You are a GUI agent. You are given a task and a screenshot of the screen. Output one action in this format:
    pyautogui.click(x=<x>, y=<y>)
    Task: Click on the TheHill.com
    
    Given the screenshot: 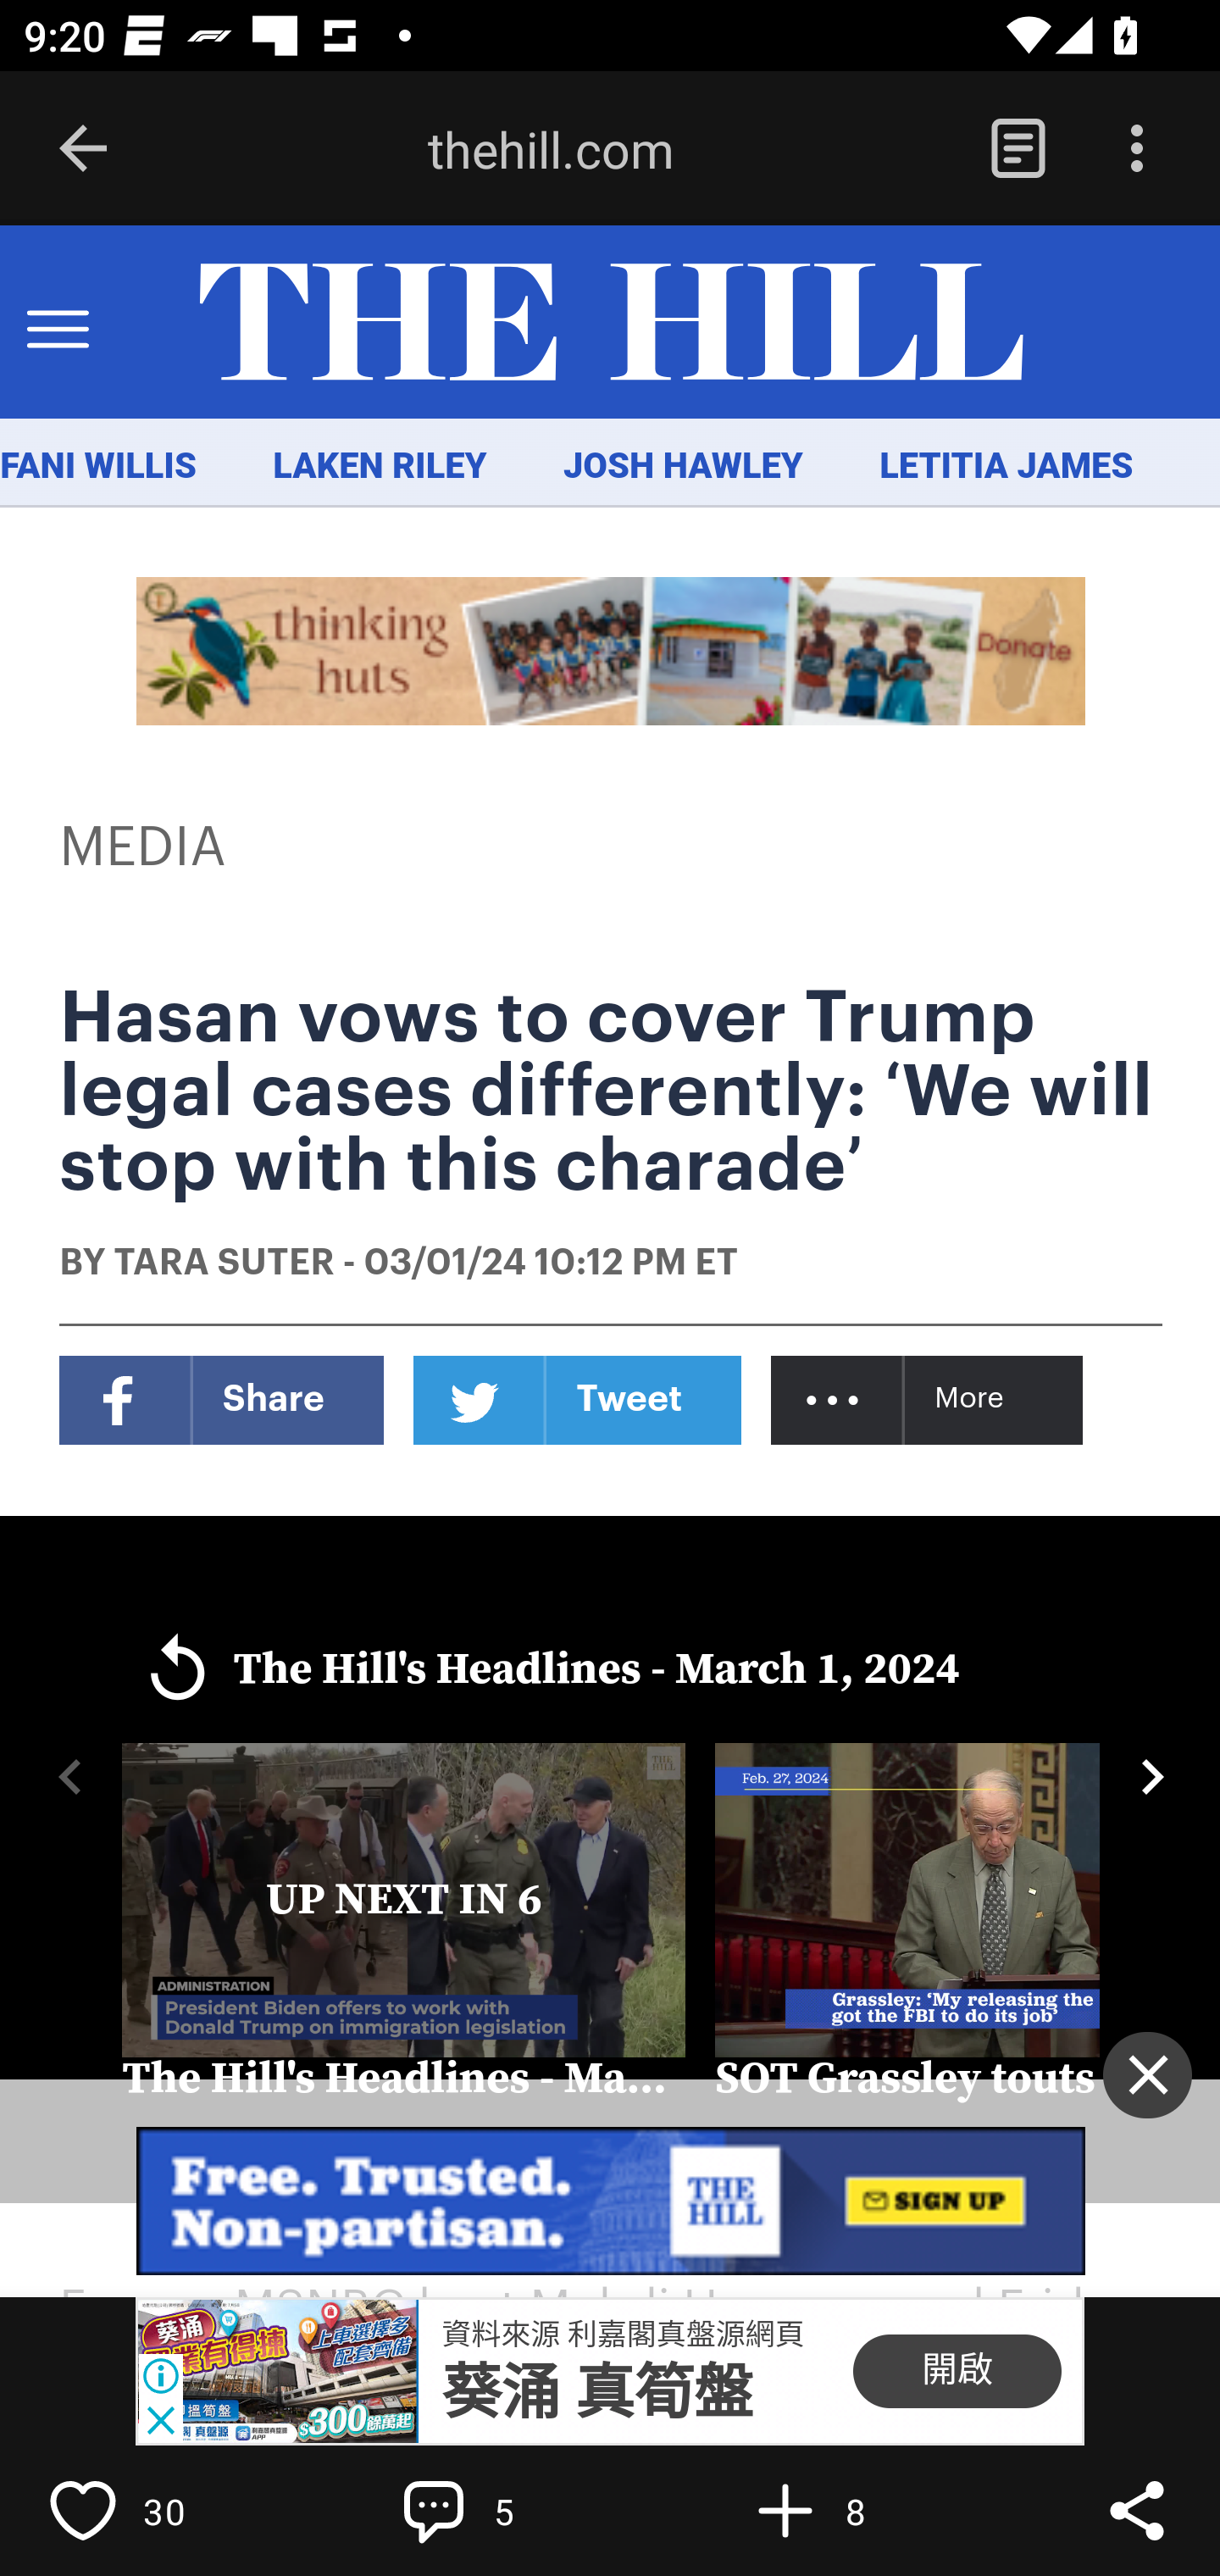 What is the action you would take?
    pyautogui.click(x=610, y=323)
    